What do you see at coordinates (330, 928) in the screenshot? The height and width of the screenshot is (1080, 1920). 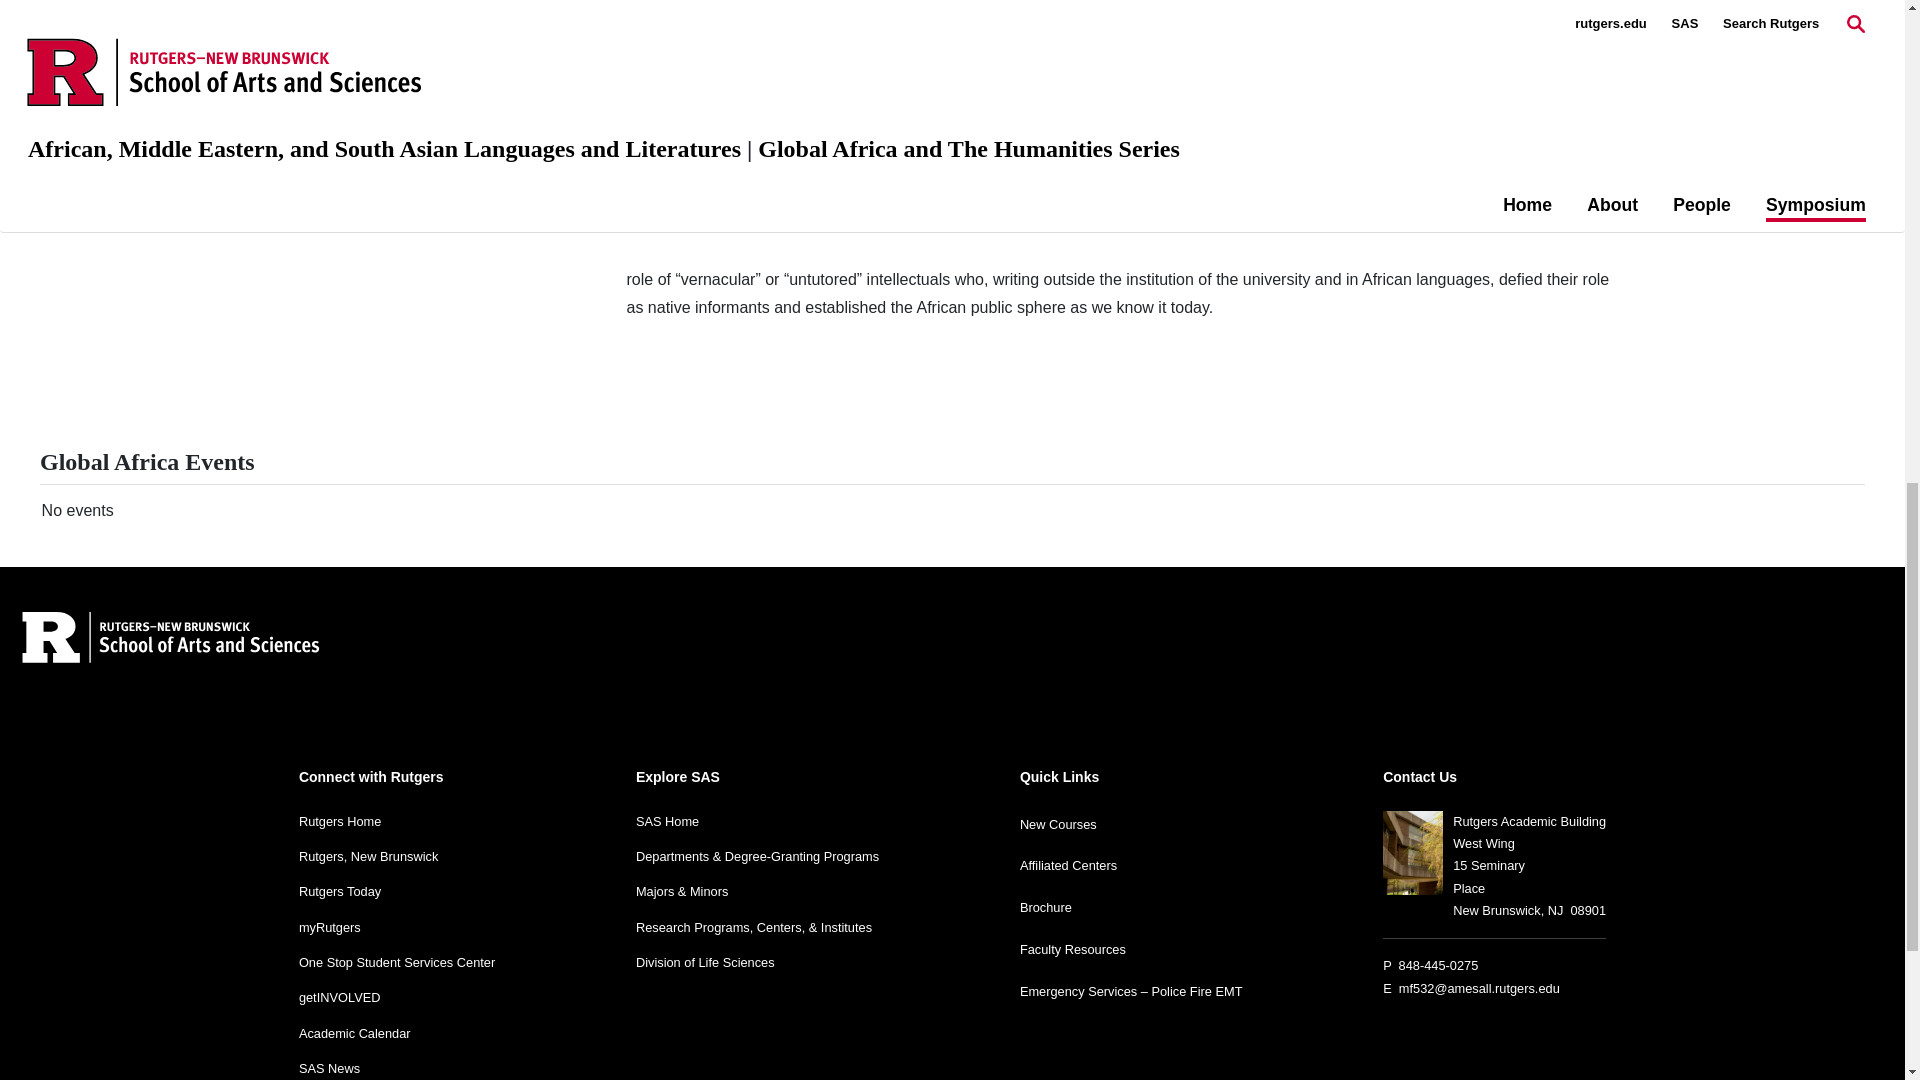 I see `myRutgers` at bounding box center [330, 928].